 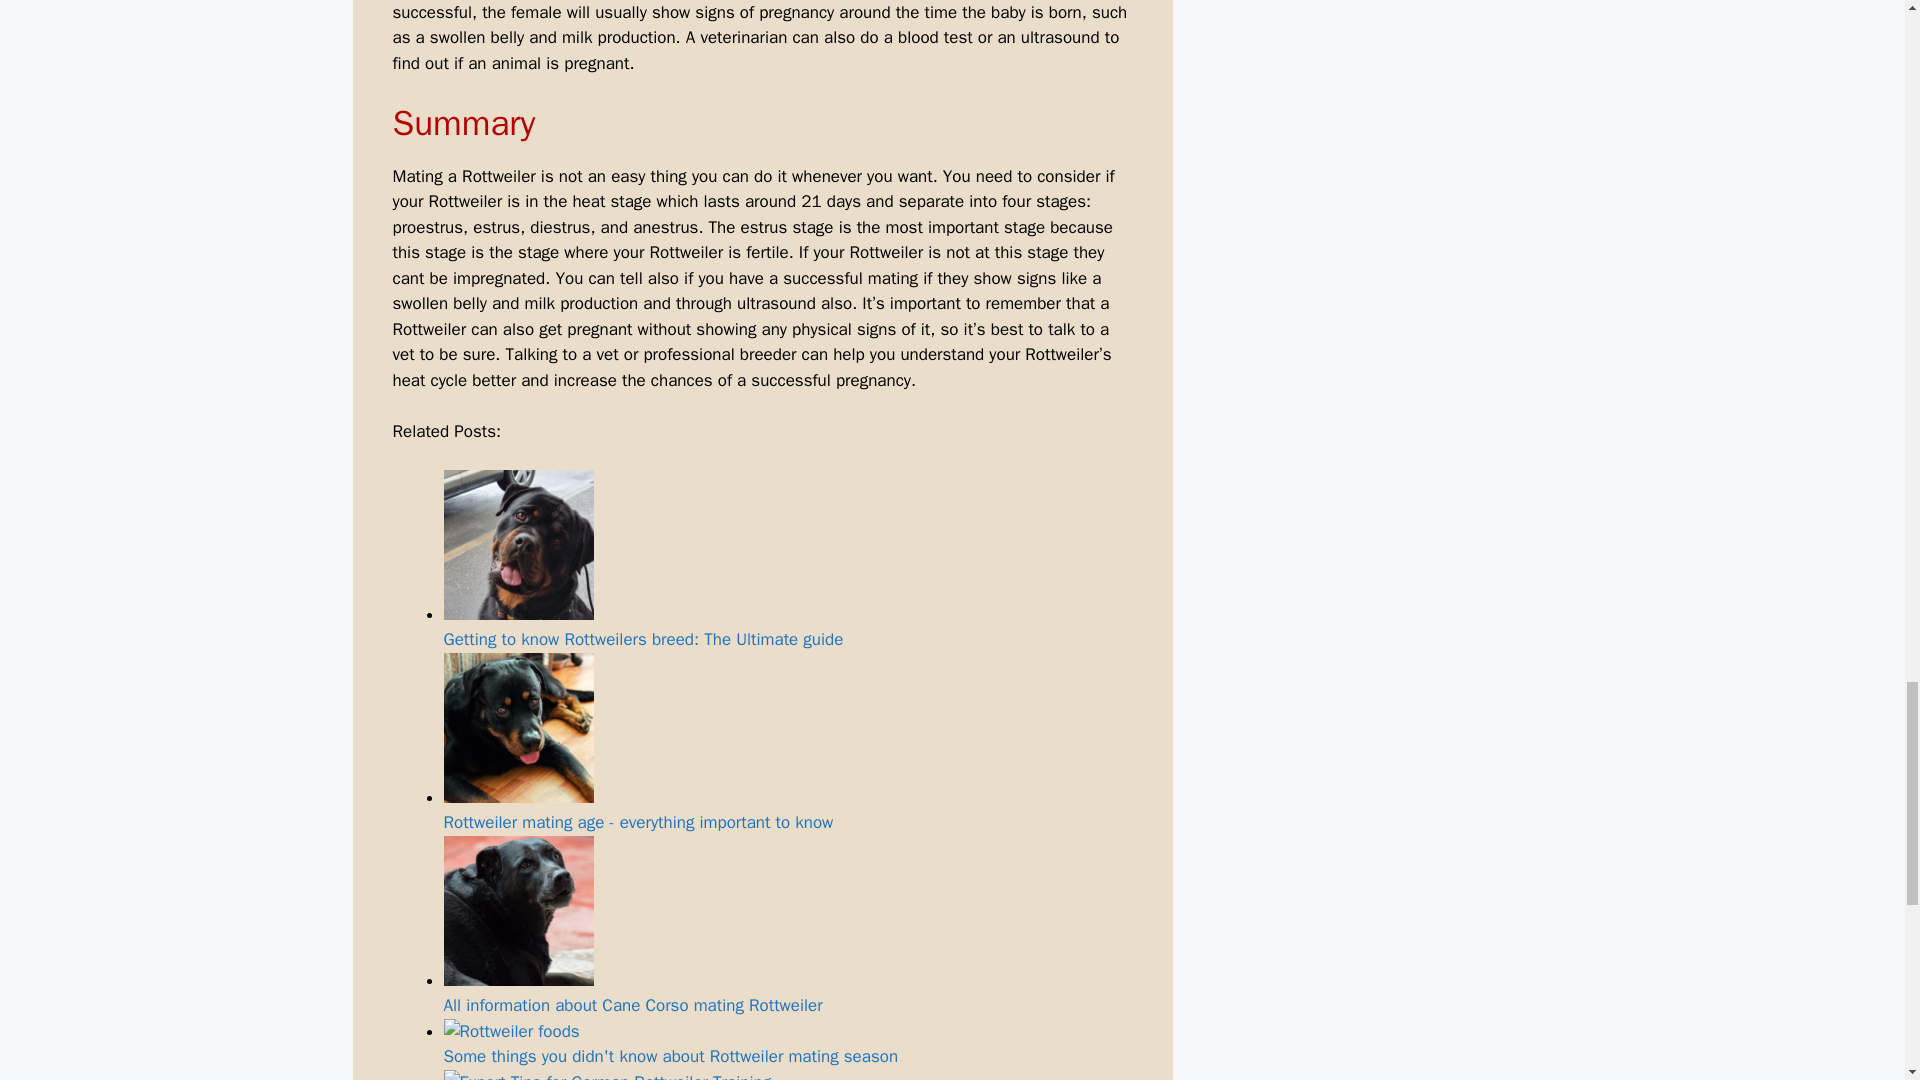 I want to click on Getting to know Rottweilers breed: The Ultimate guide, so click(x=788, y=560).